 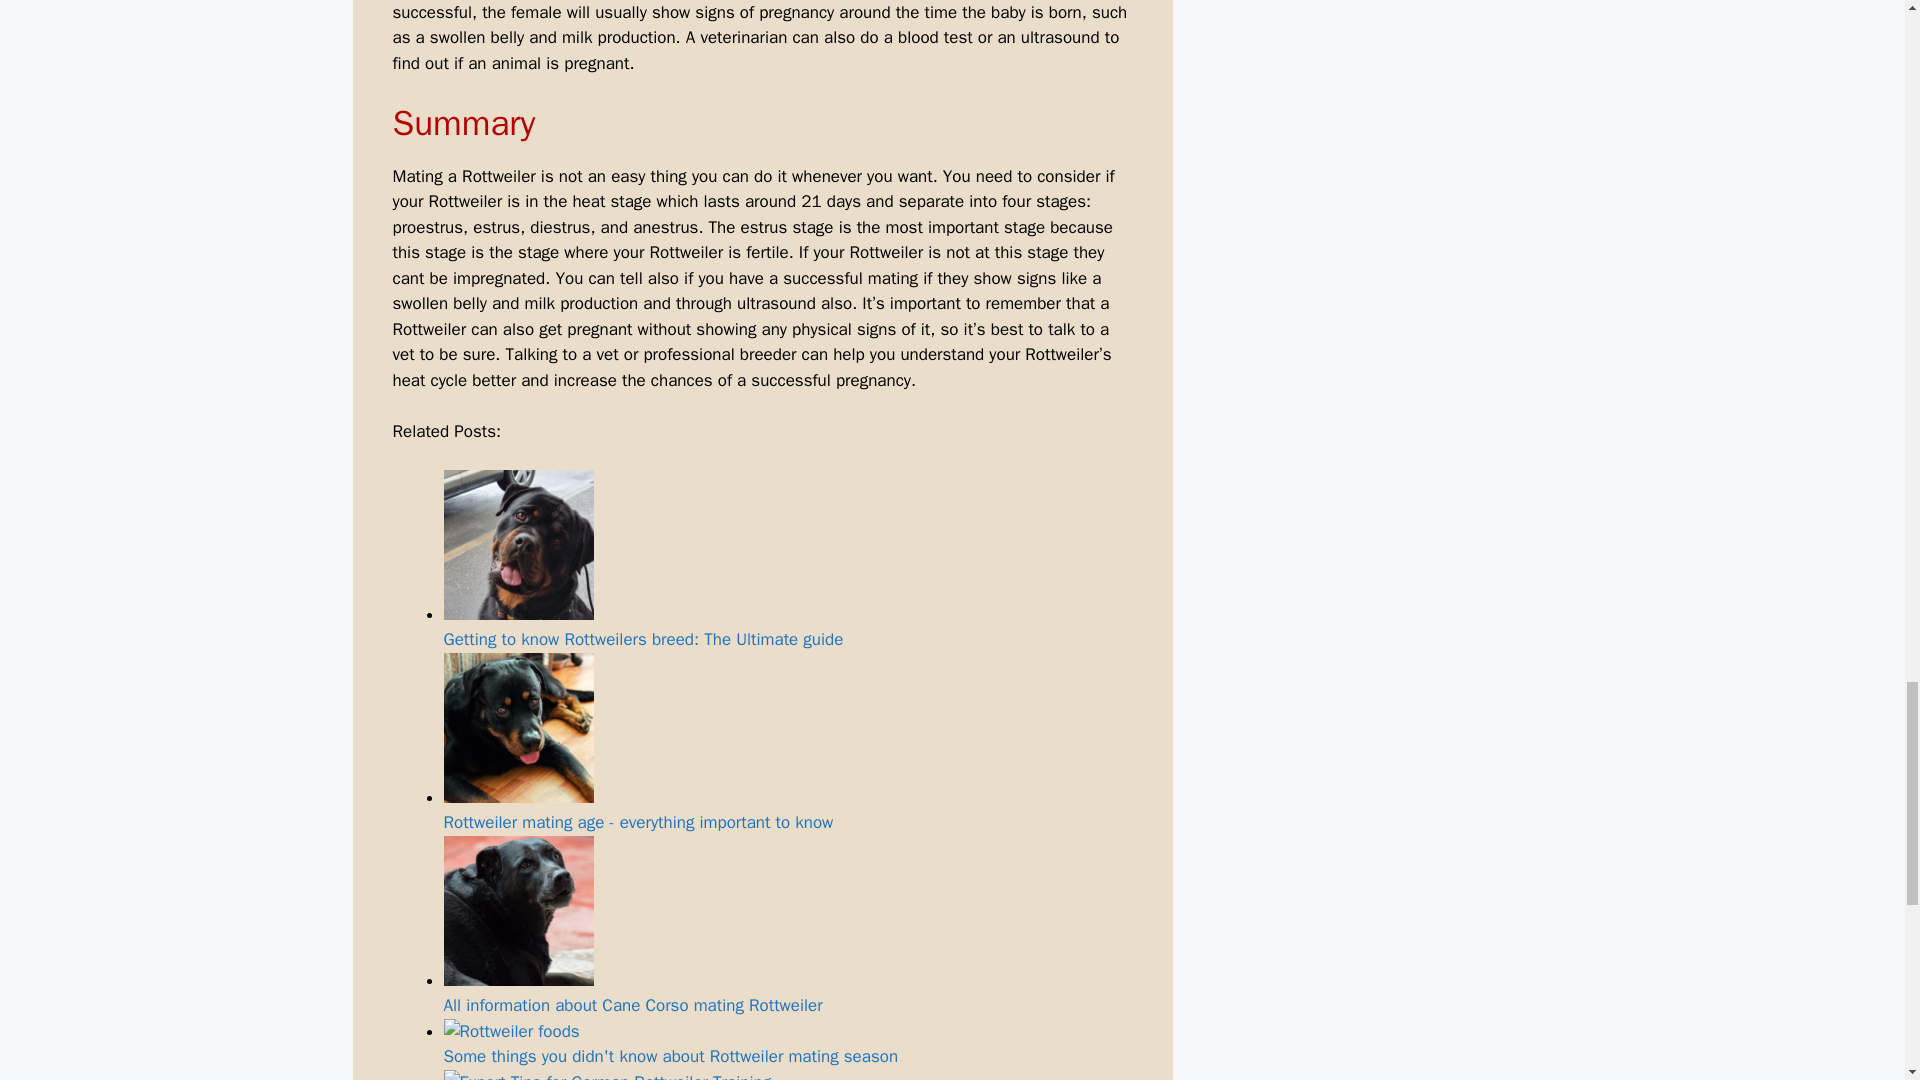 I want to click on Getting to know Rottweilers breed: The Ultimate guide, so click(x=788, y=560).